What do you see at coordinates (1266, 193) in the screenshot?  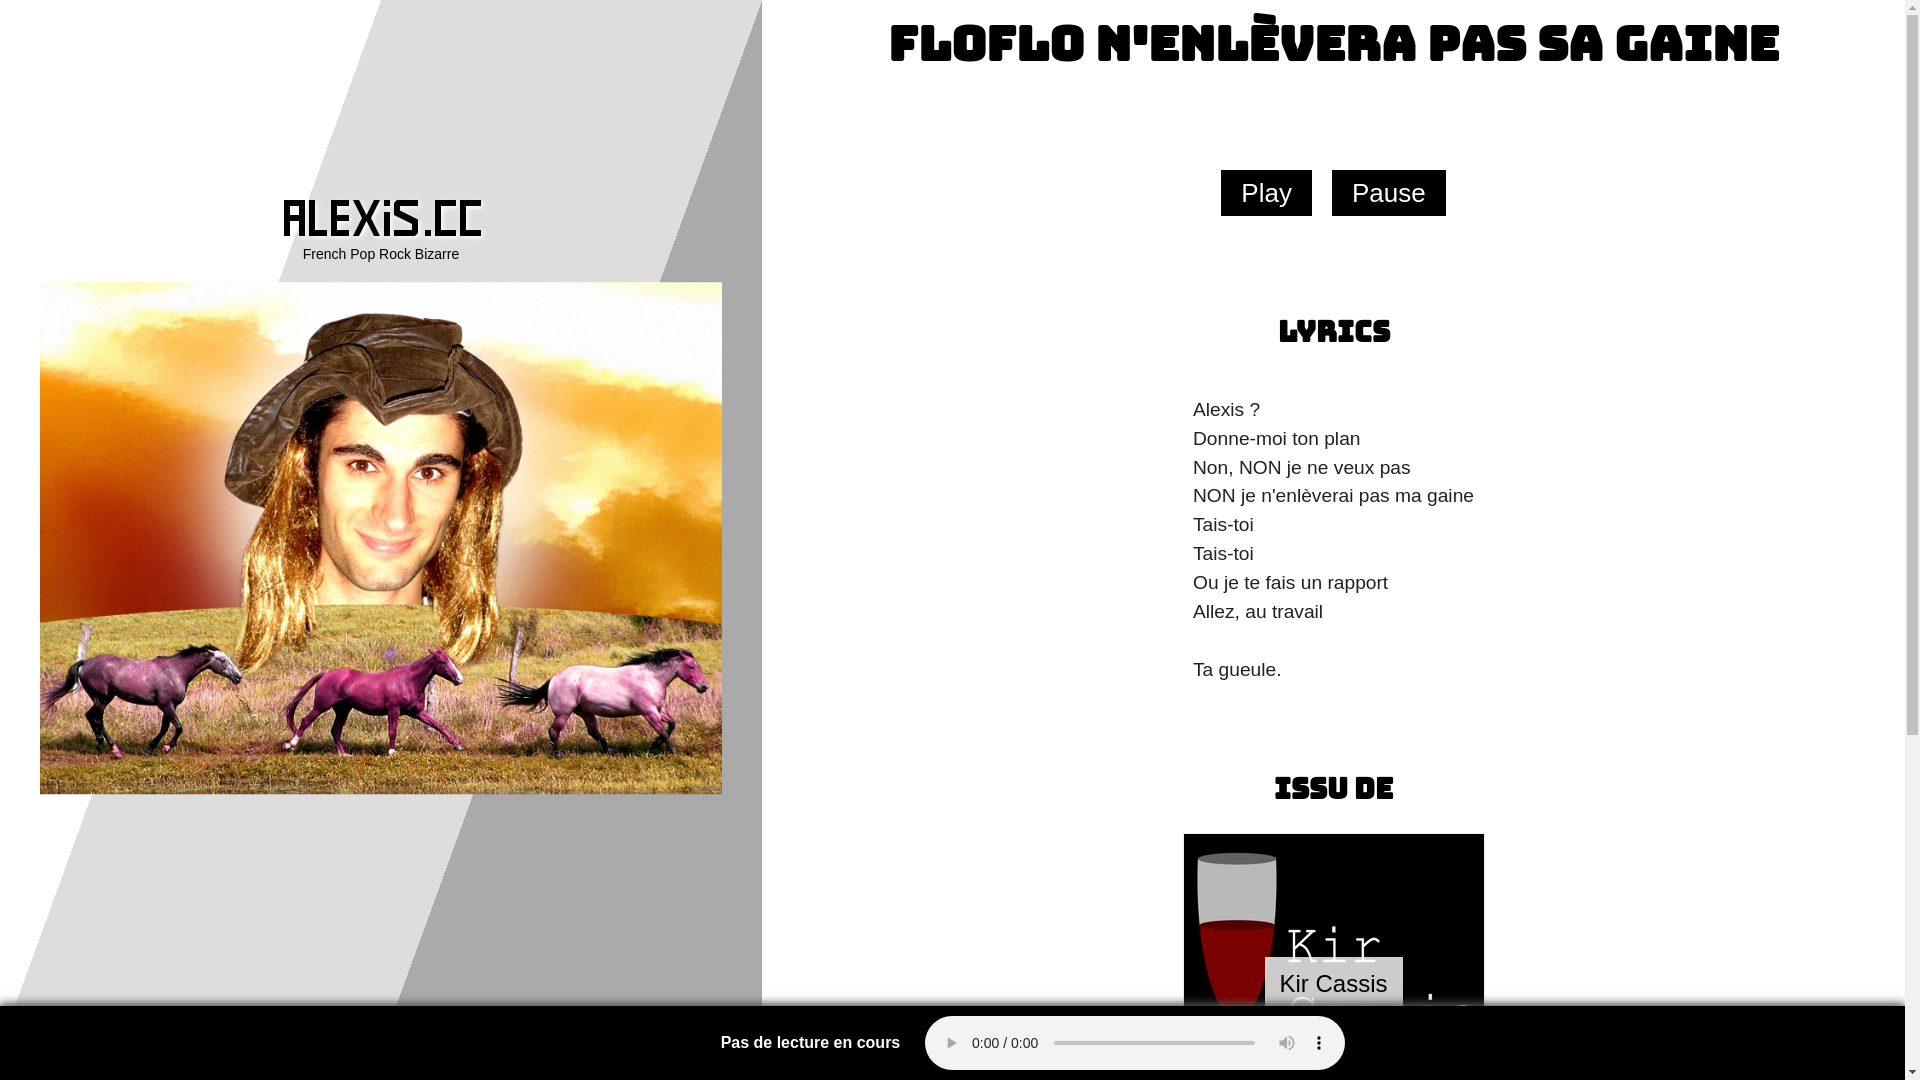 I see `Play` at bounding box center [1266, 193].